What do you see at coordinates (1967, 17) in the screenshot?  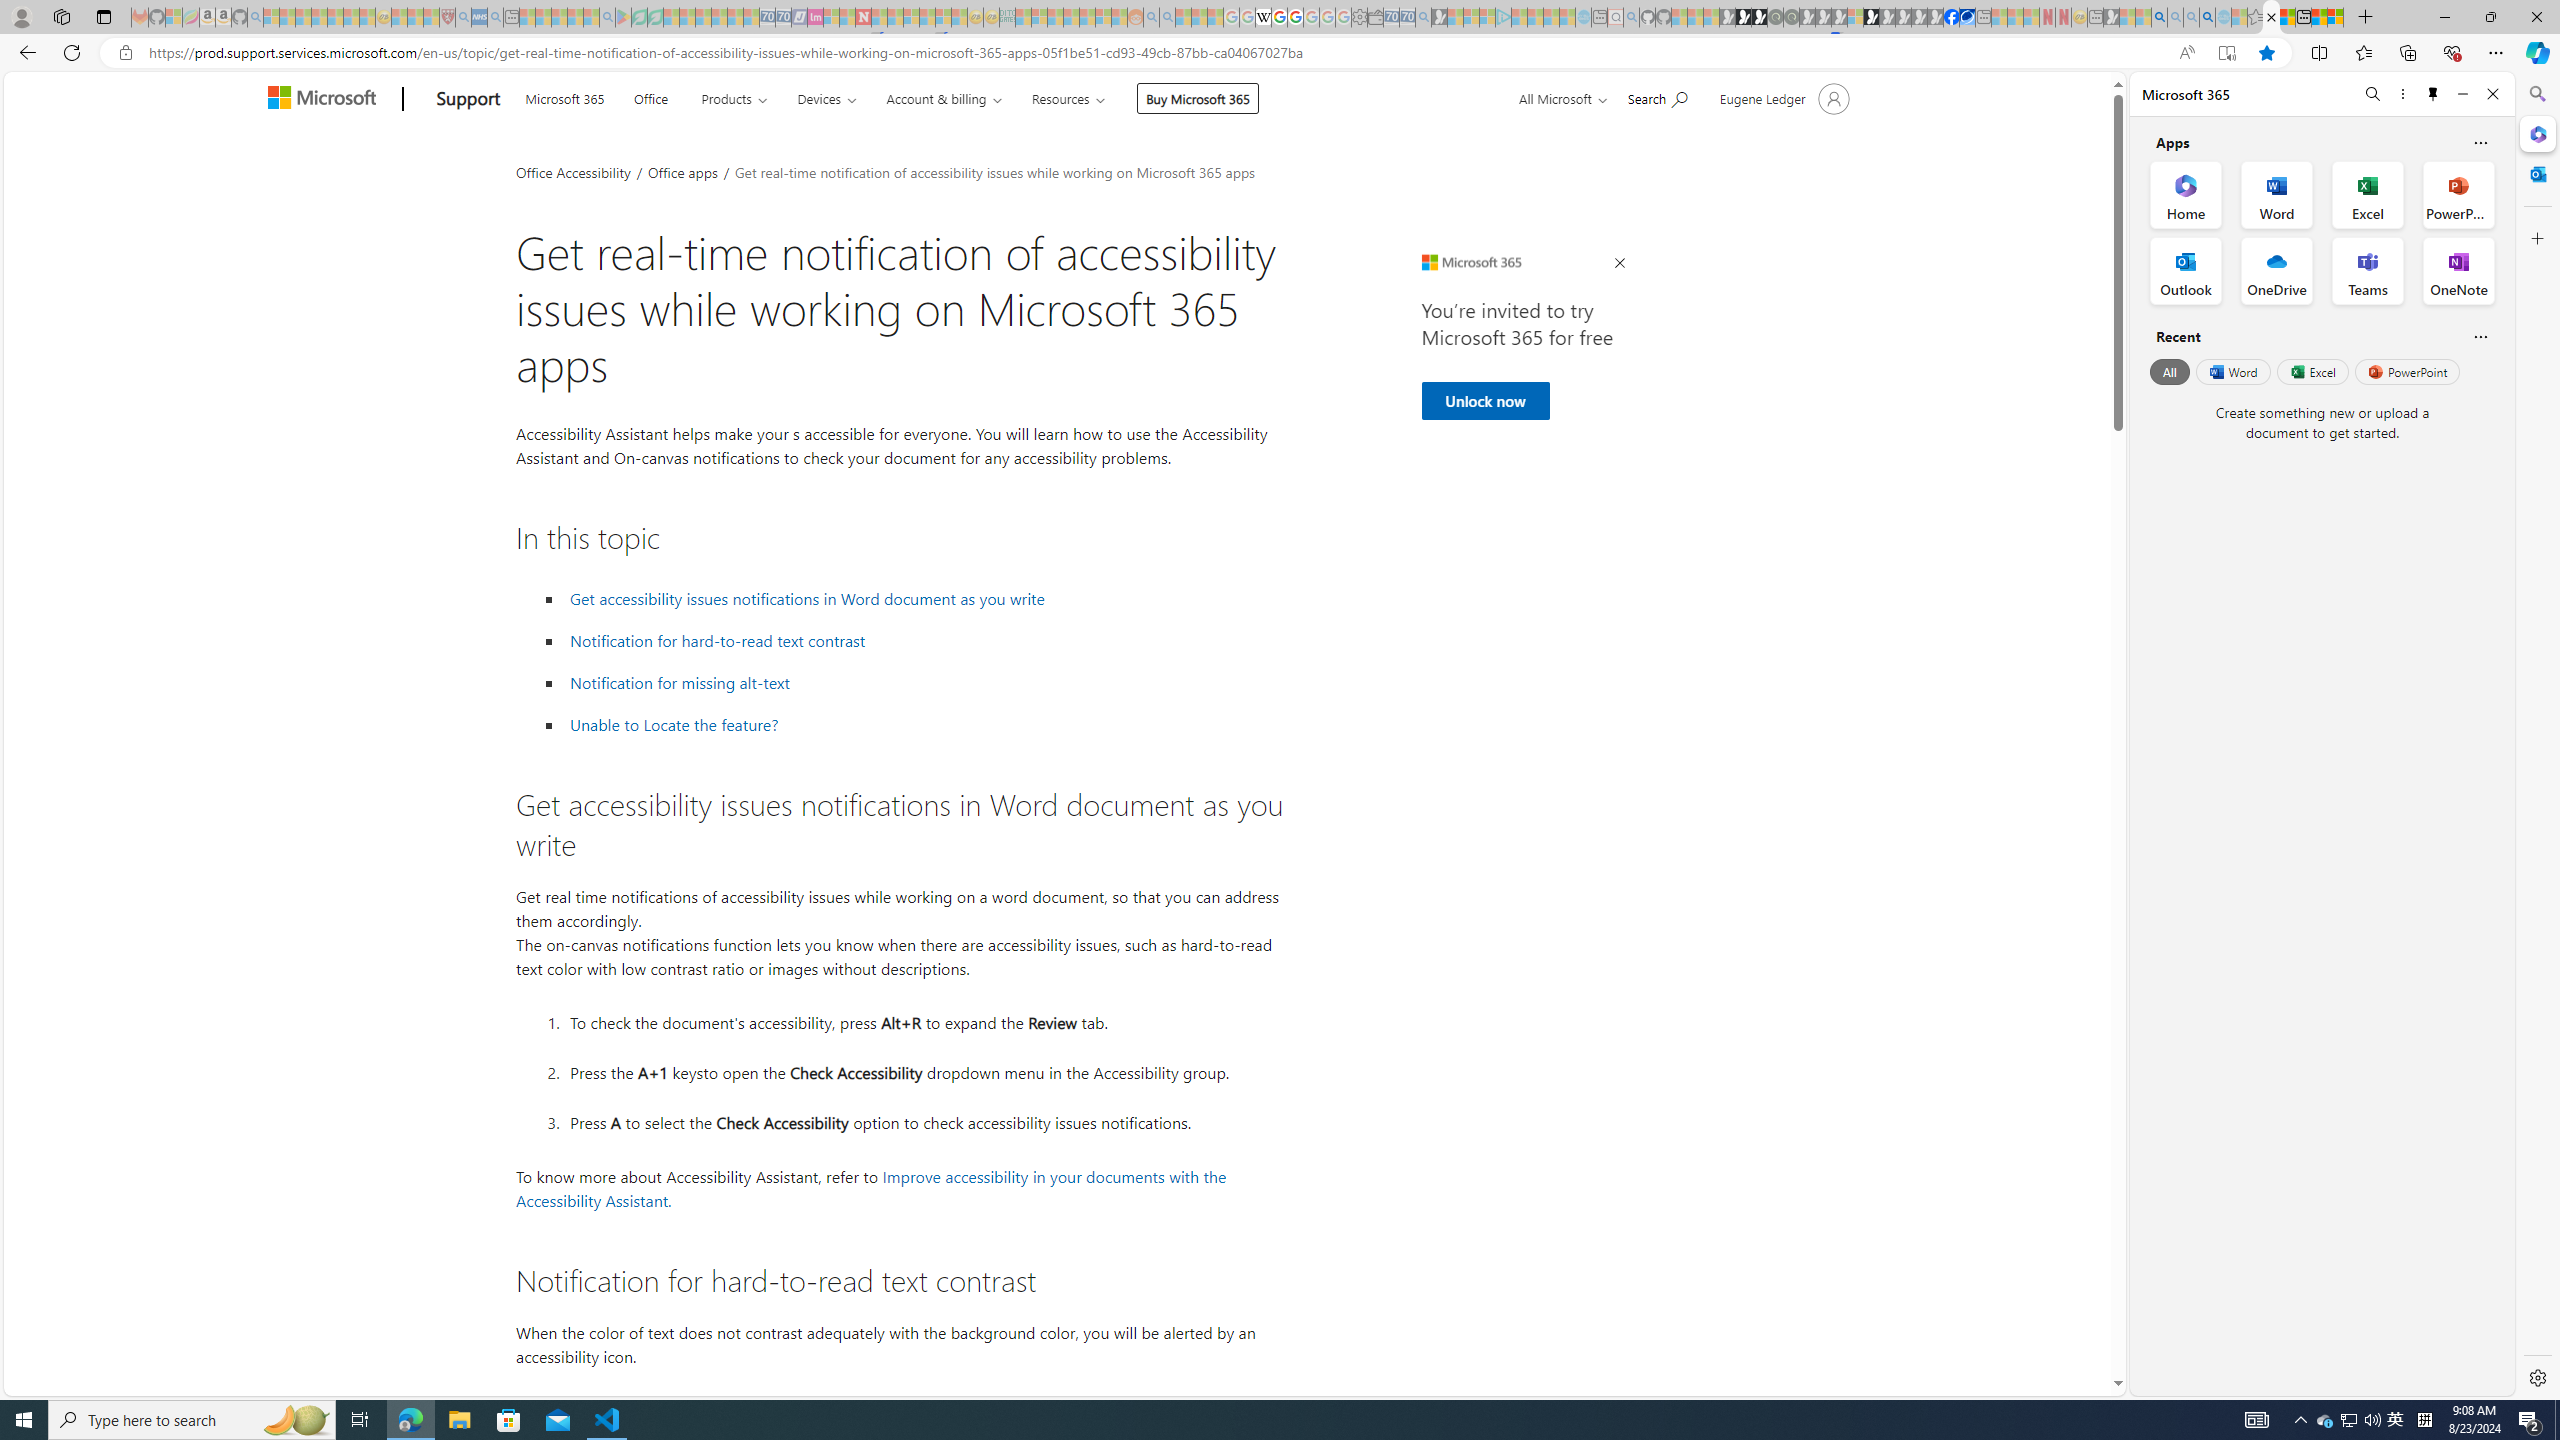 I see `AirNow.gov` at bounding box center [1967, 17].